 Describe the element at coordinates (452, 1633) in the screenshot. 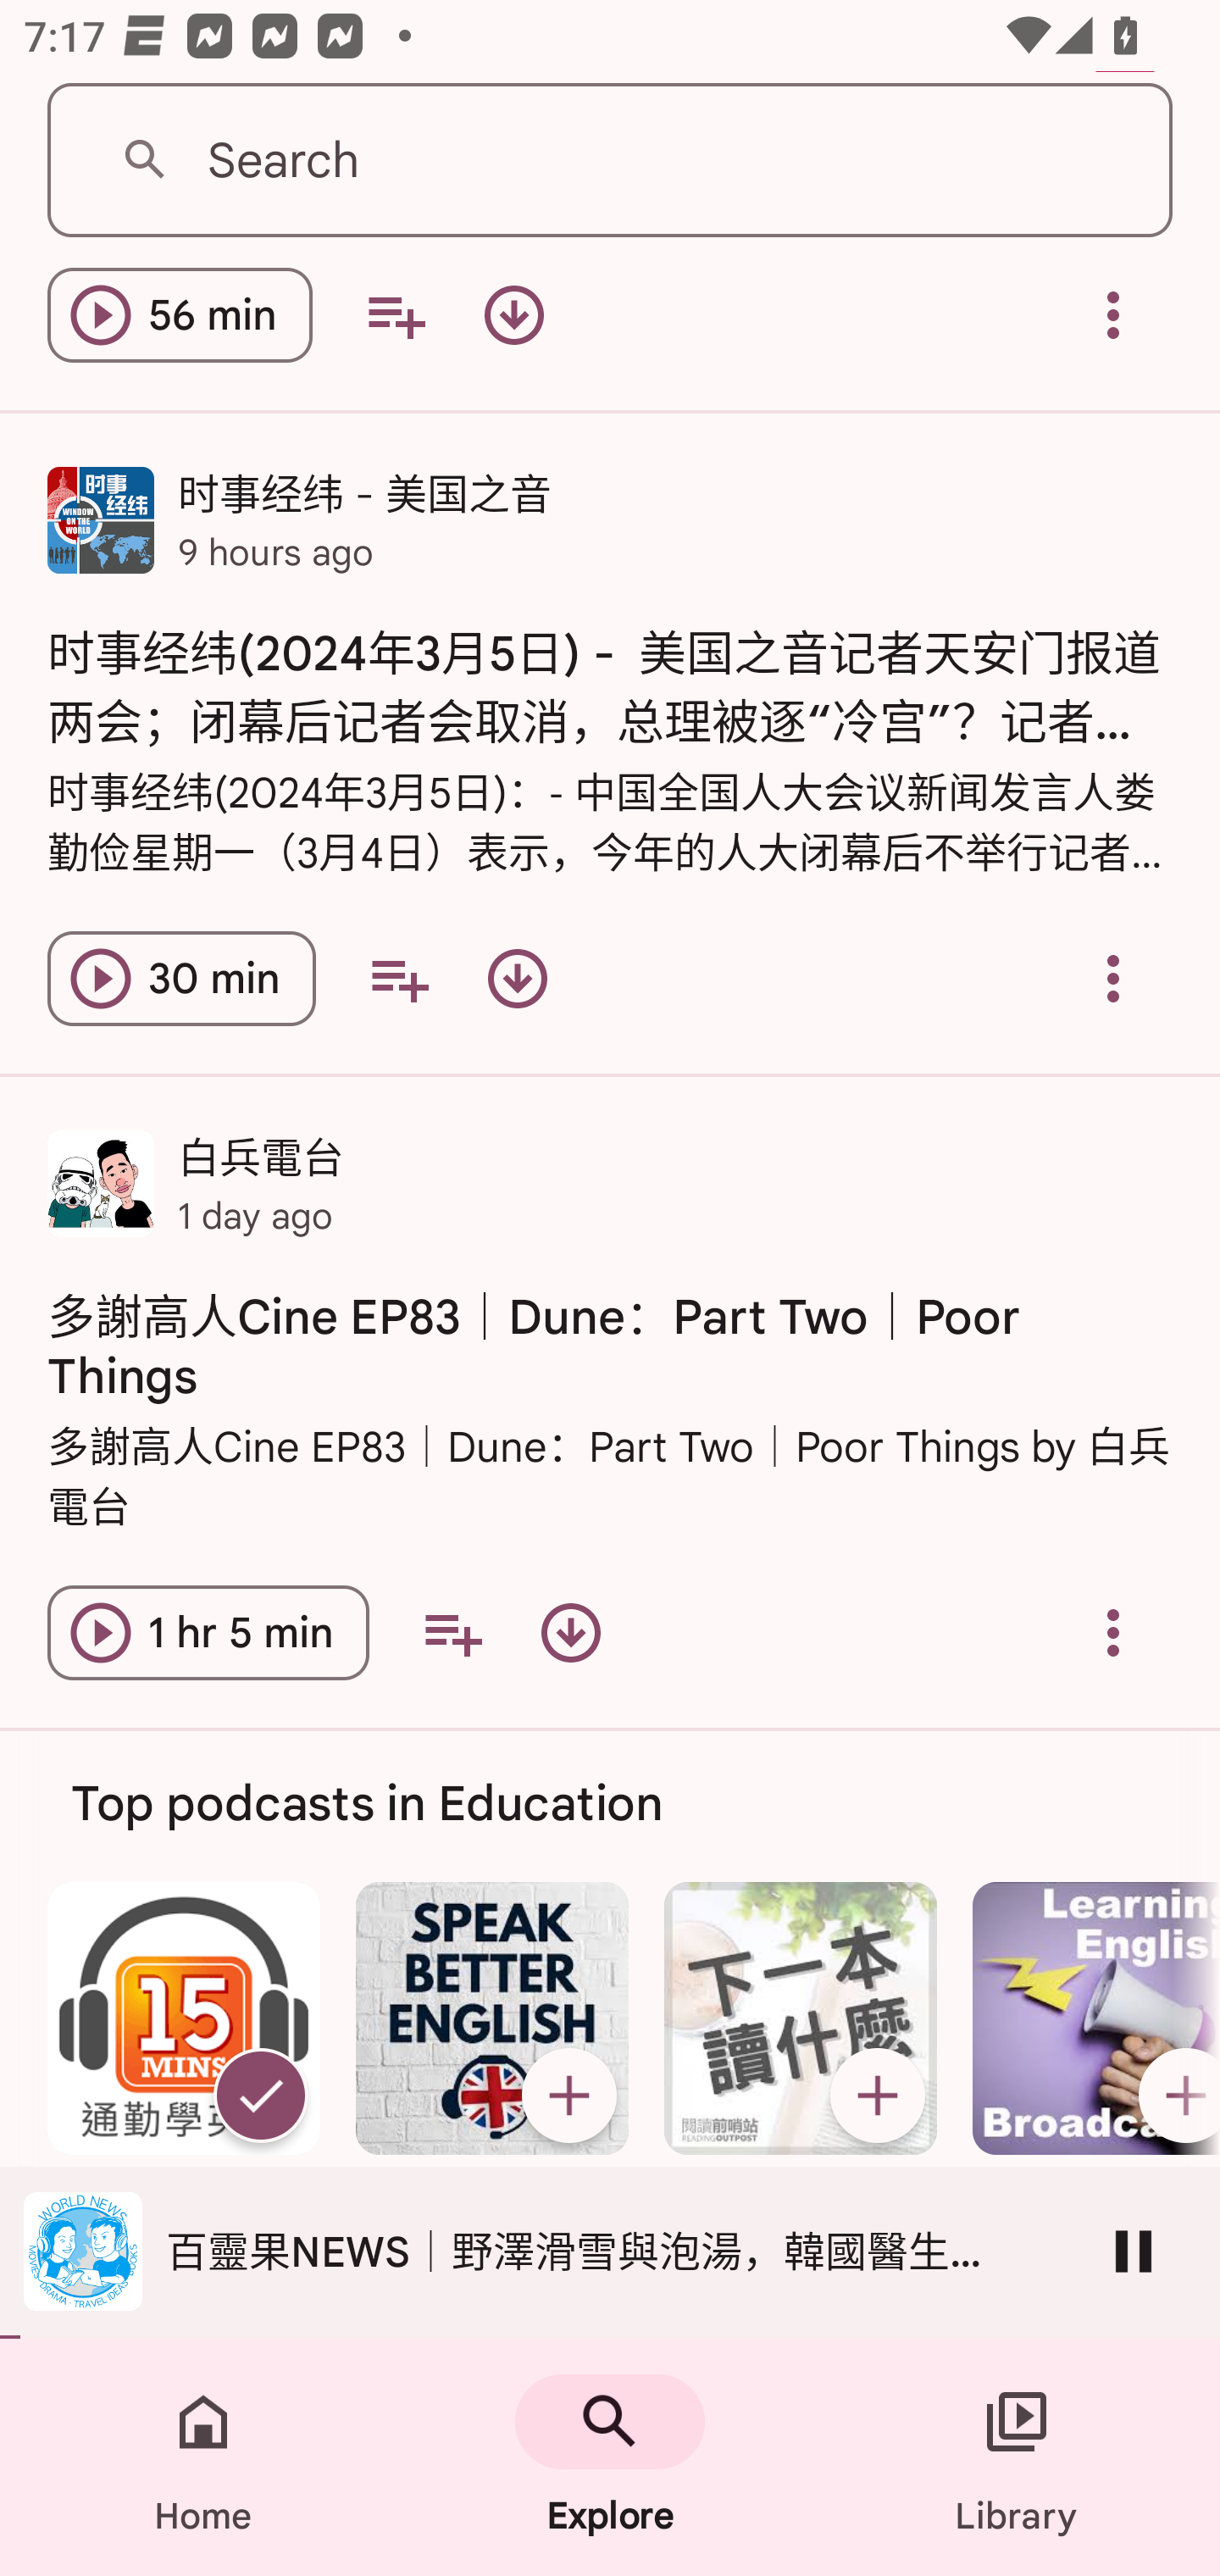

I see `Add to your queue` at that location.